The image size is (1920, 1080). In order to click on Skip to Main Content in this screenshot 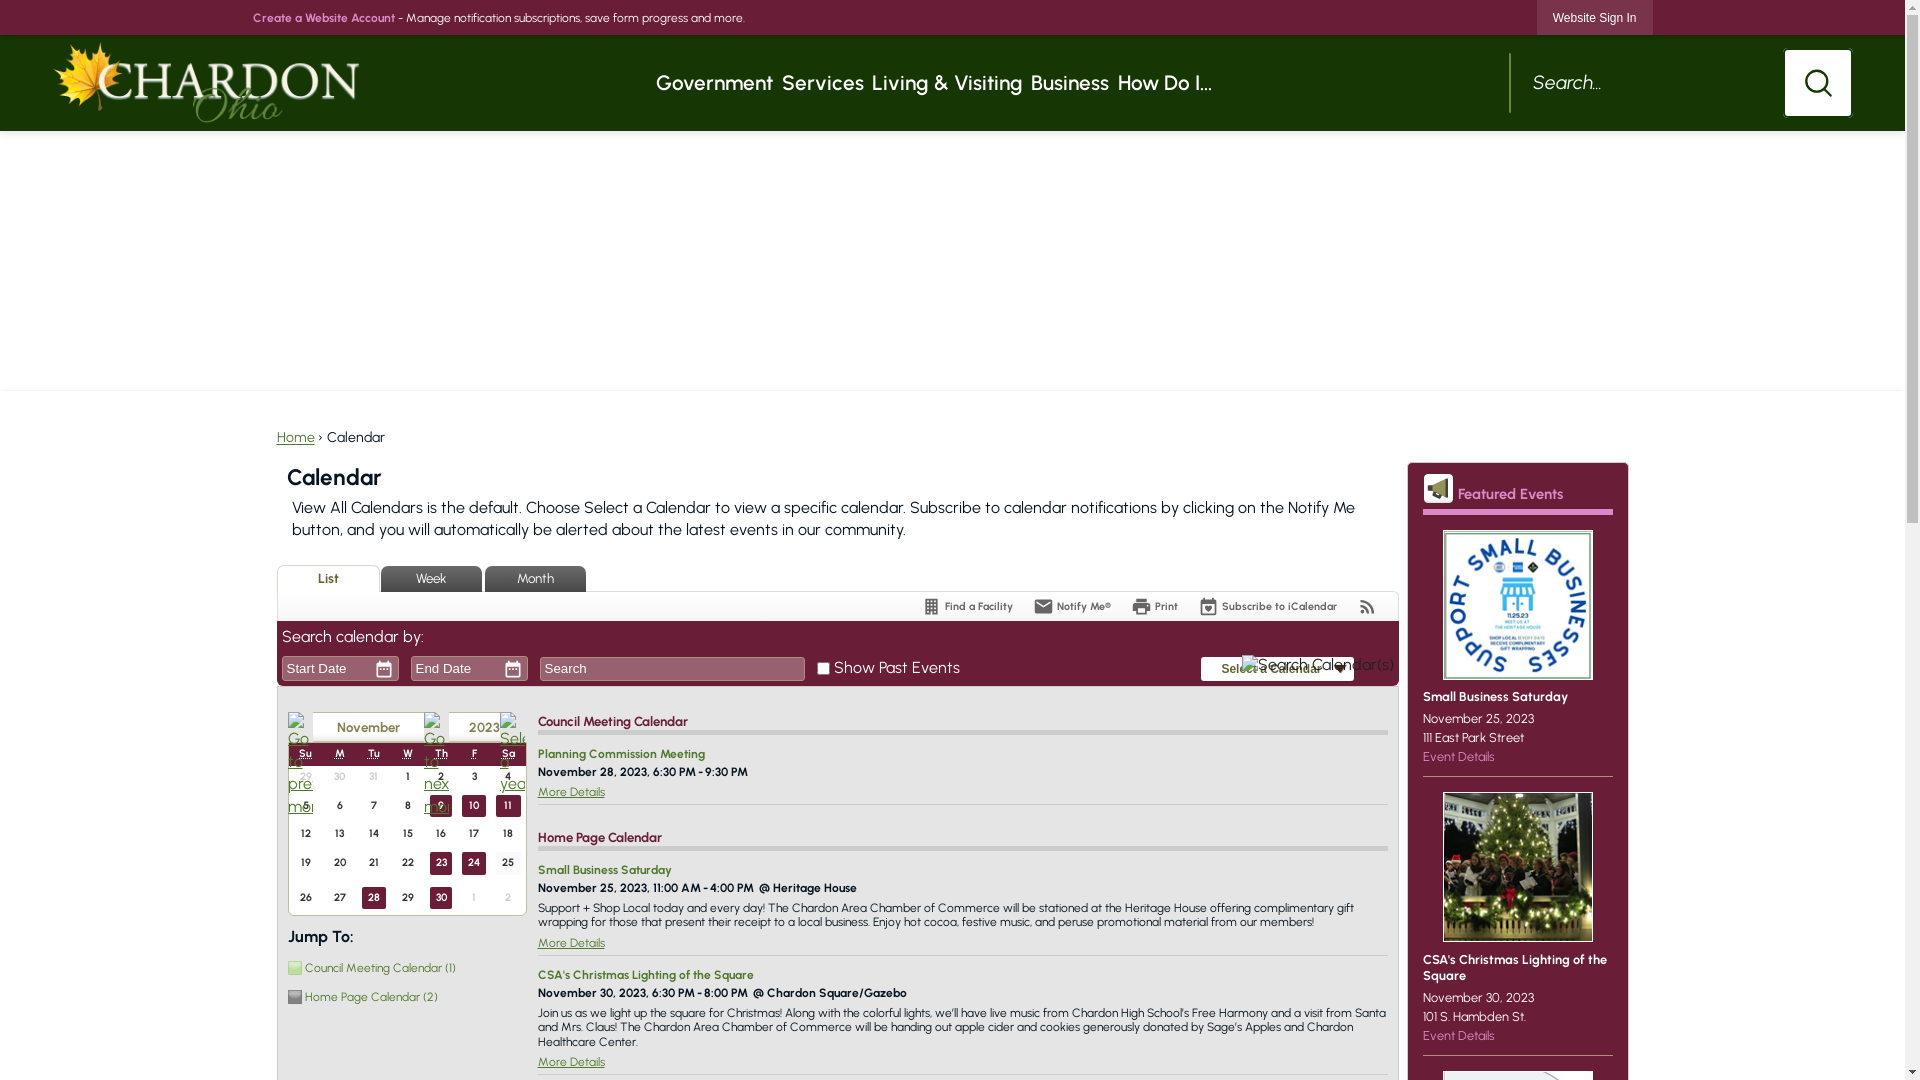, I will do `click(9, 9)`.